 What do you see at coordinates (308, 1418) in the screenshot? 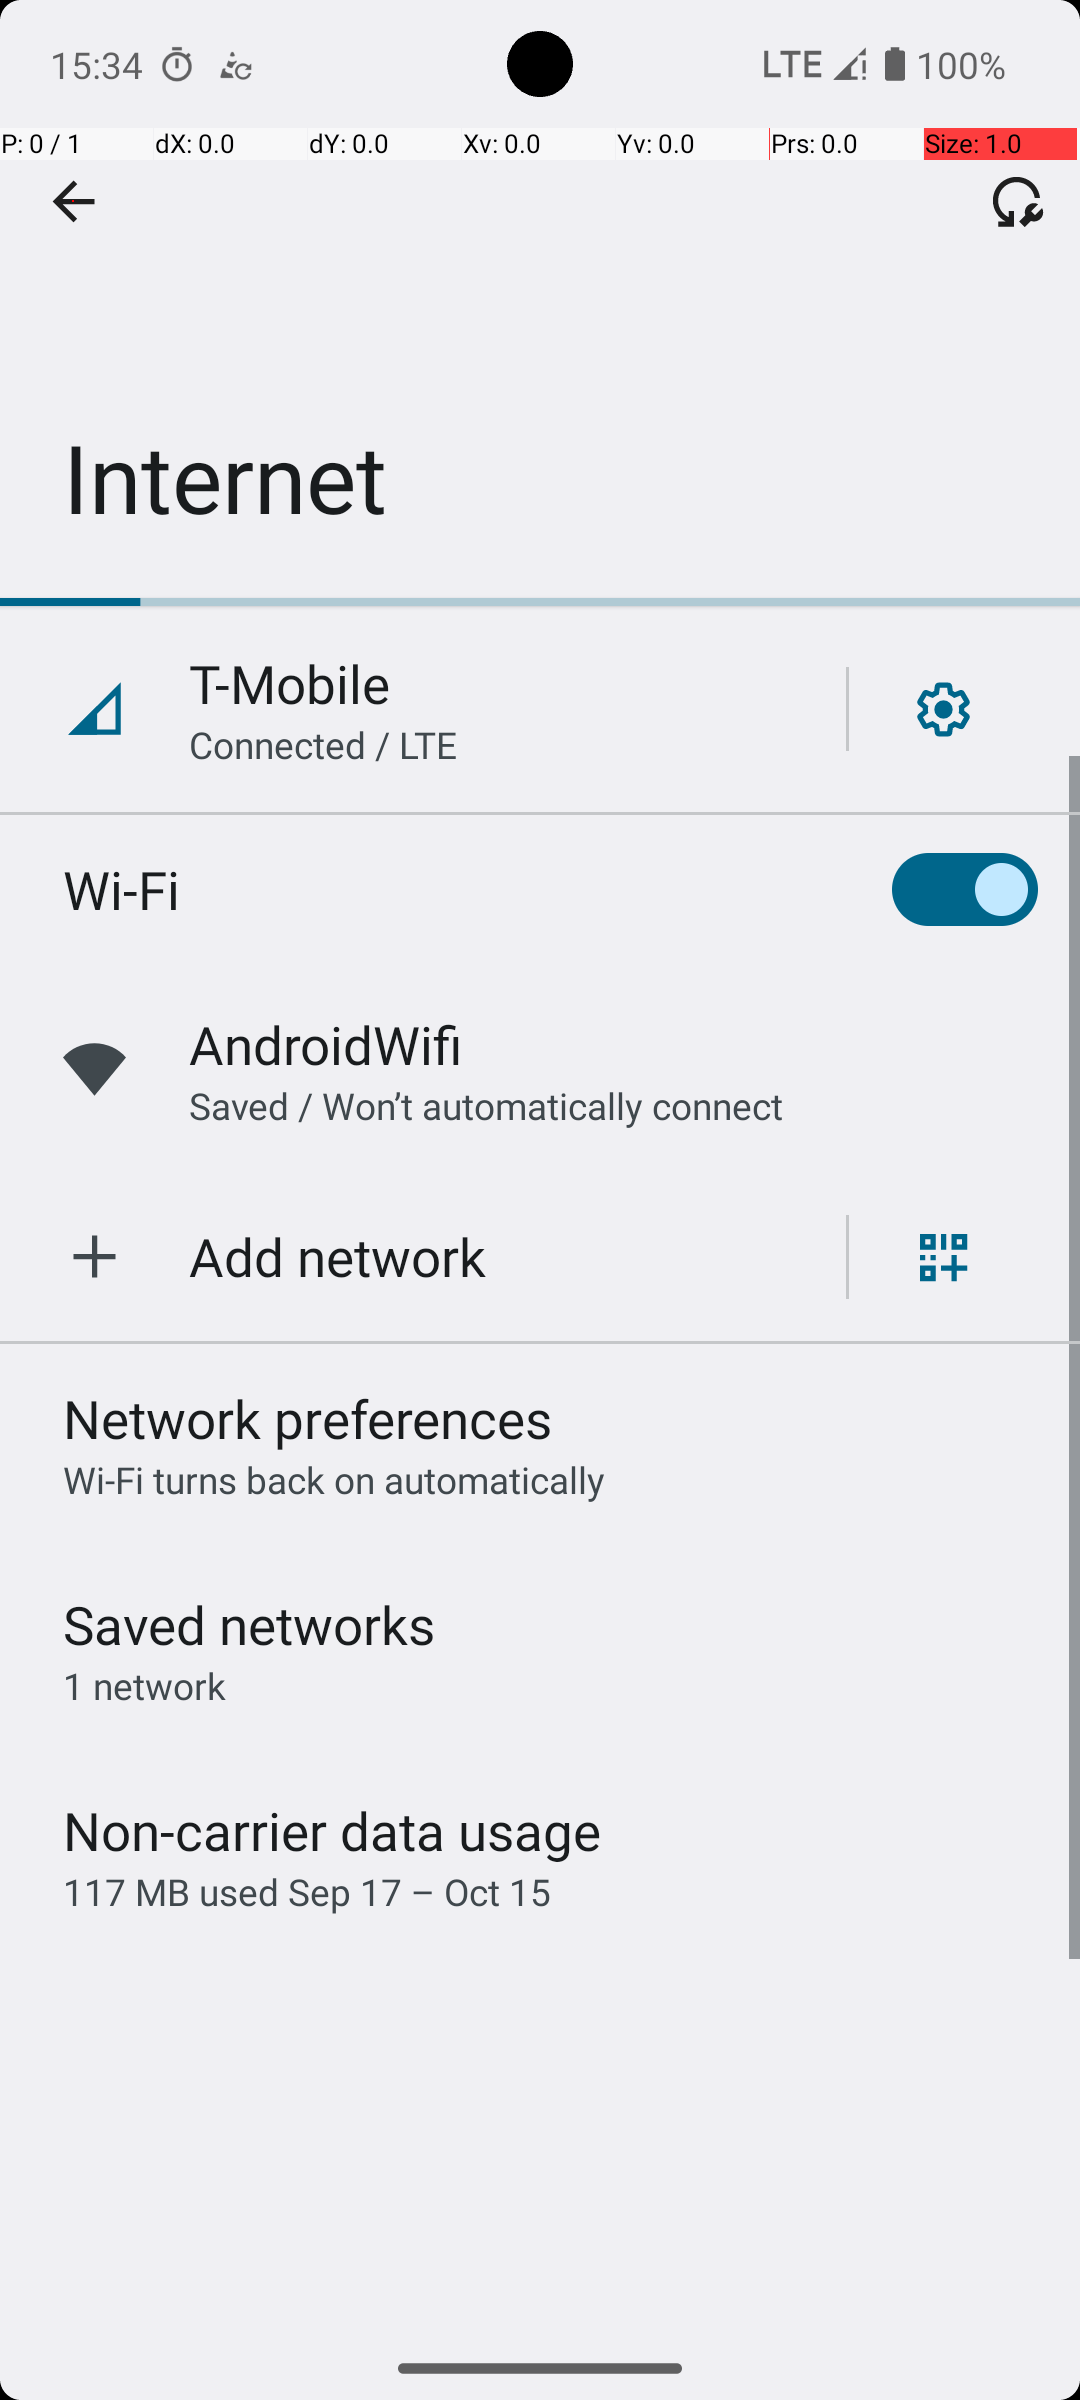
I see `Network preferences` at bounding box center [308, 1418].